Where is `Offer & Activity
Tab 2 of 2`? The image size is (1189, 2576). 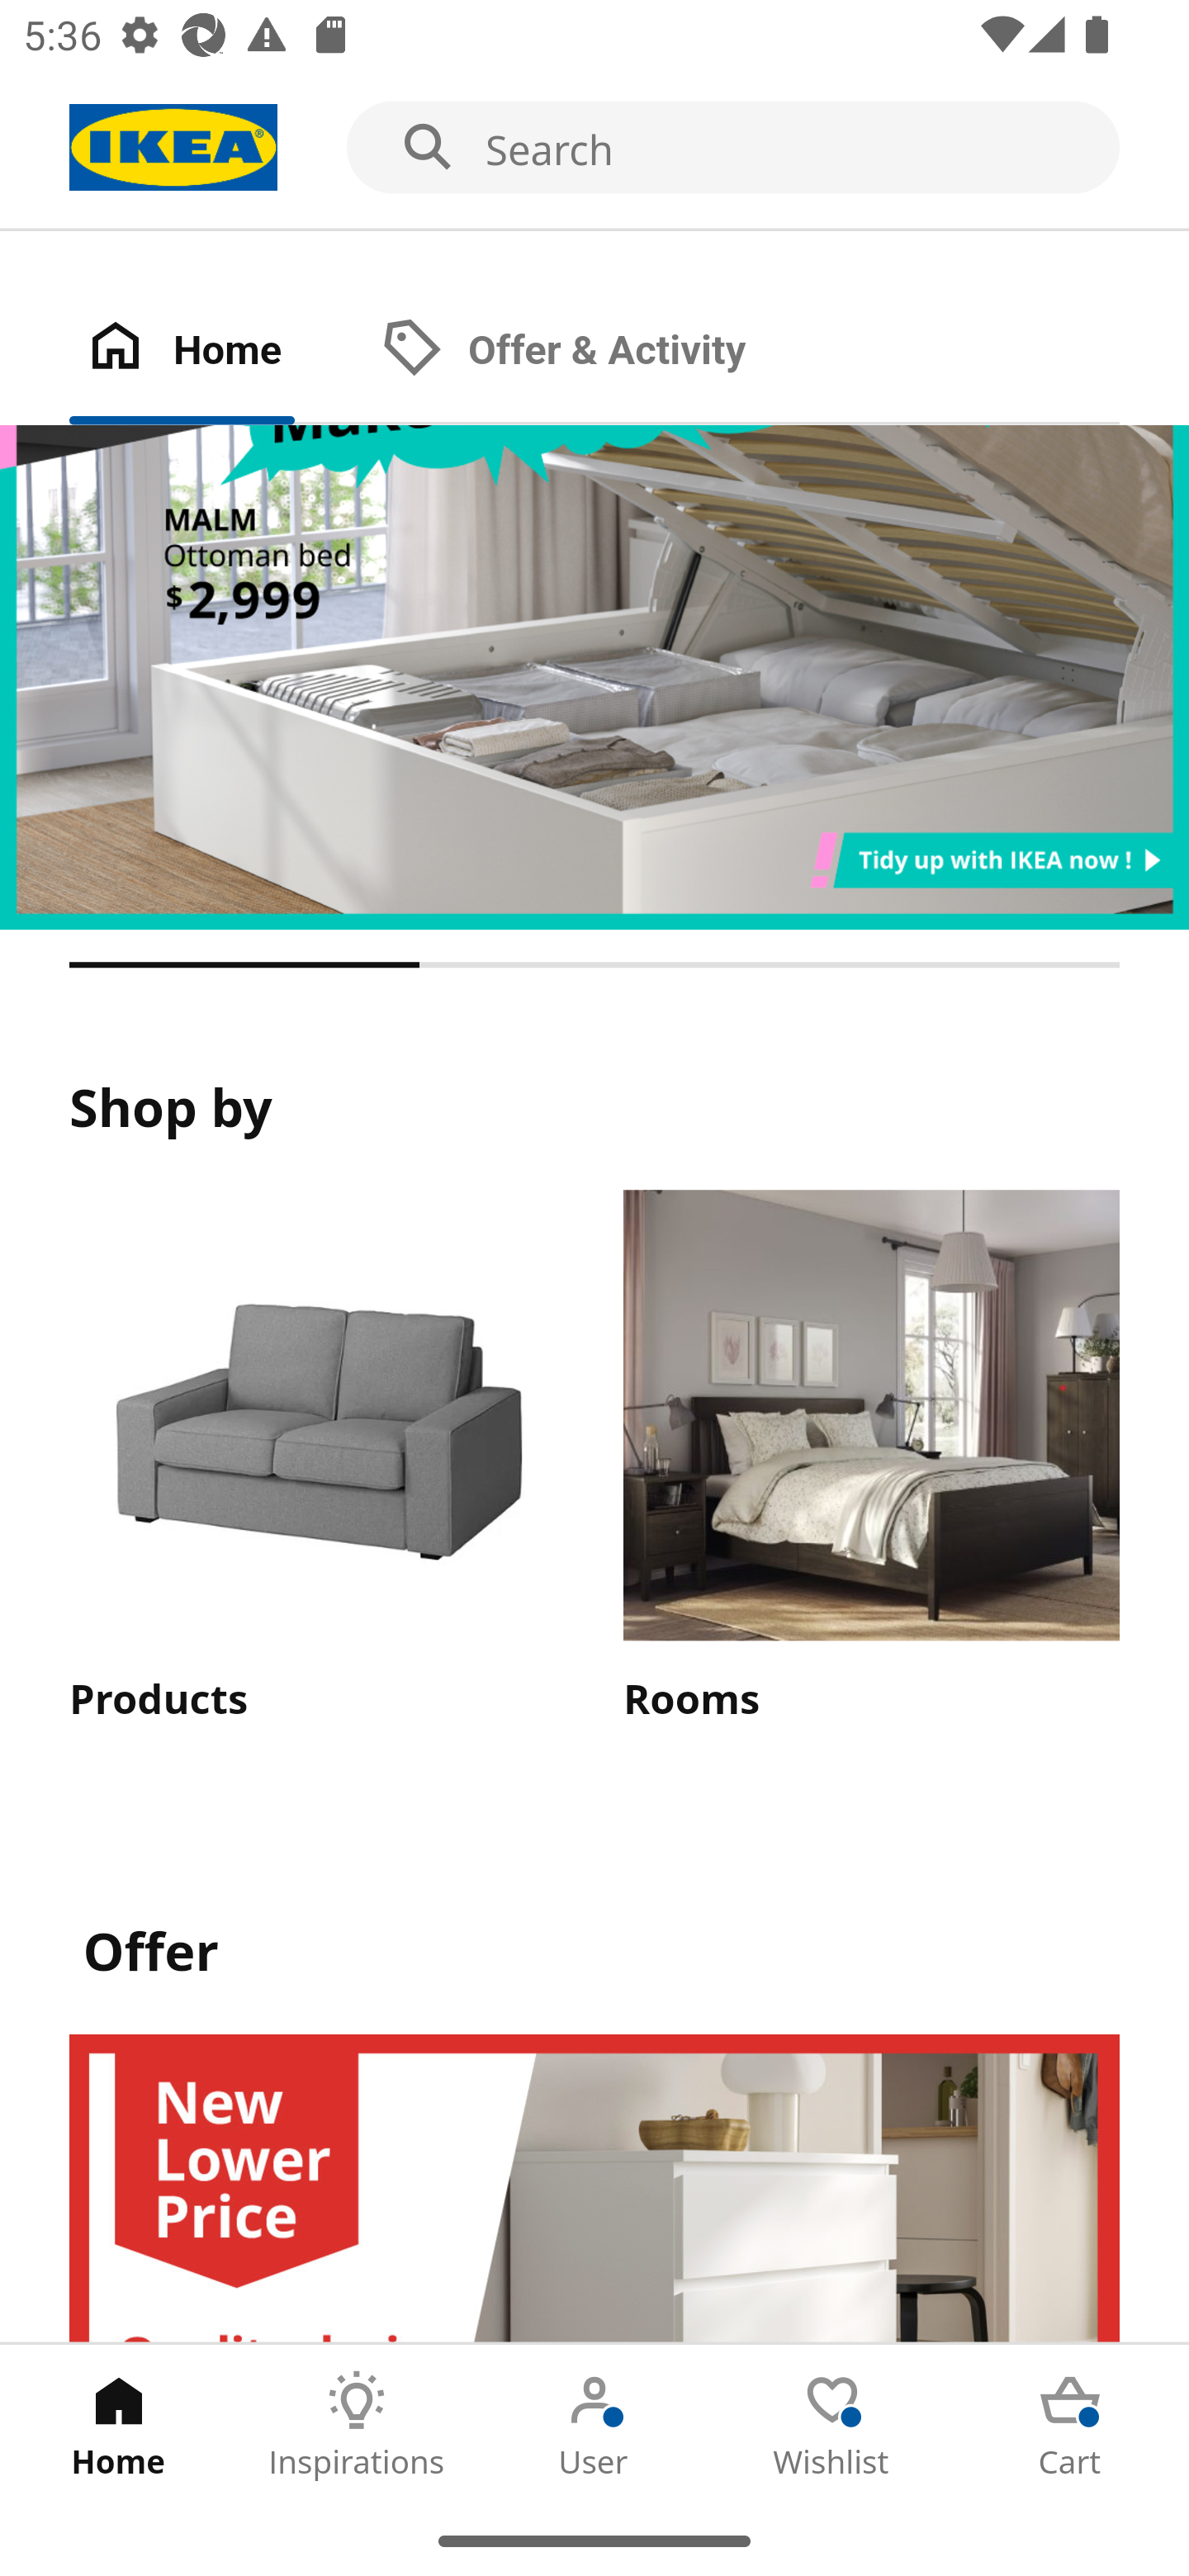 Offer & Activity
Tab 2 of 2 is located at coordinates (596, 351).